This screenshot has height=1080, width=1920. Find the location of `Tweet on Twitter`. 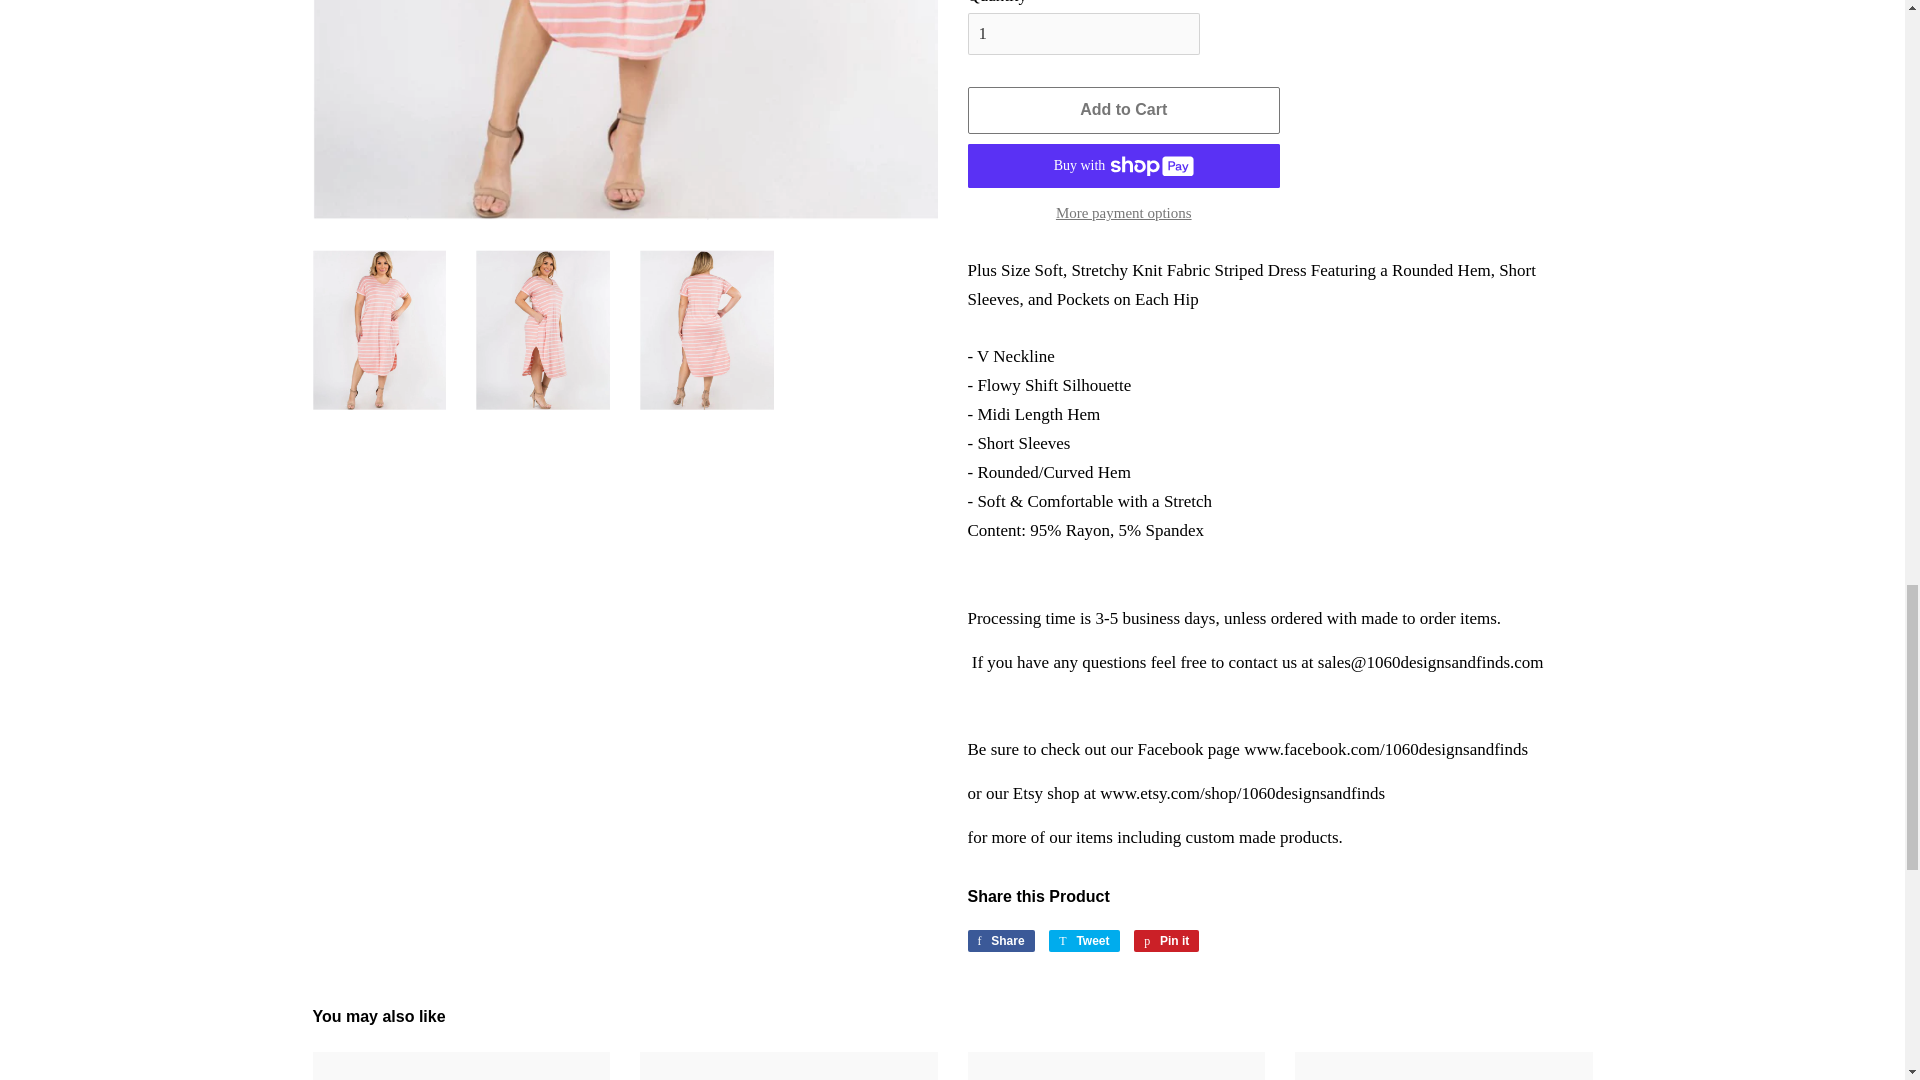

Tweet on Twitter is located at coordinates (1124, 212).